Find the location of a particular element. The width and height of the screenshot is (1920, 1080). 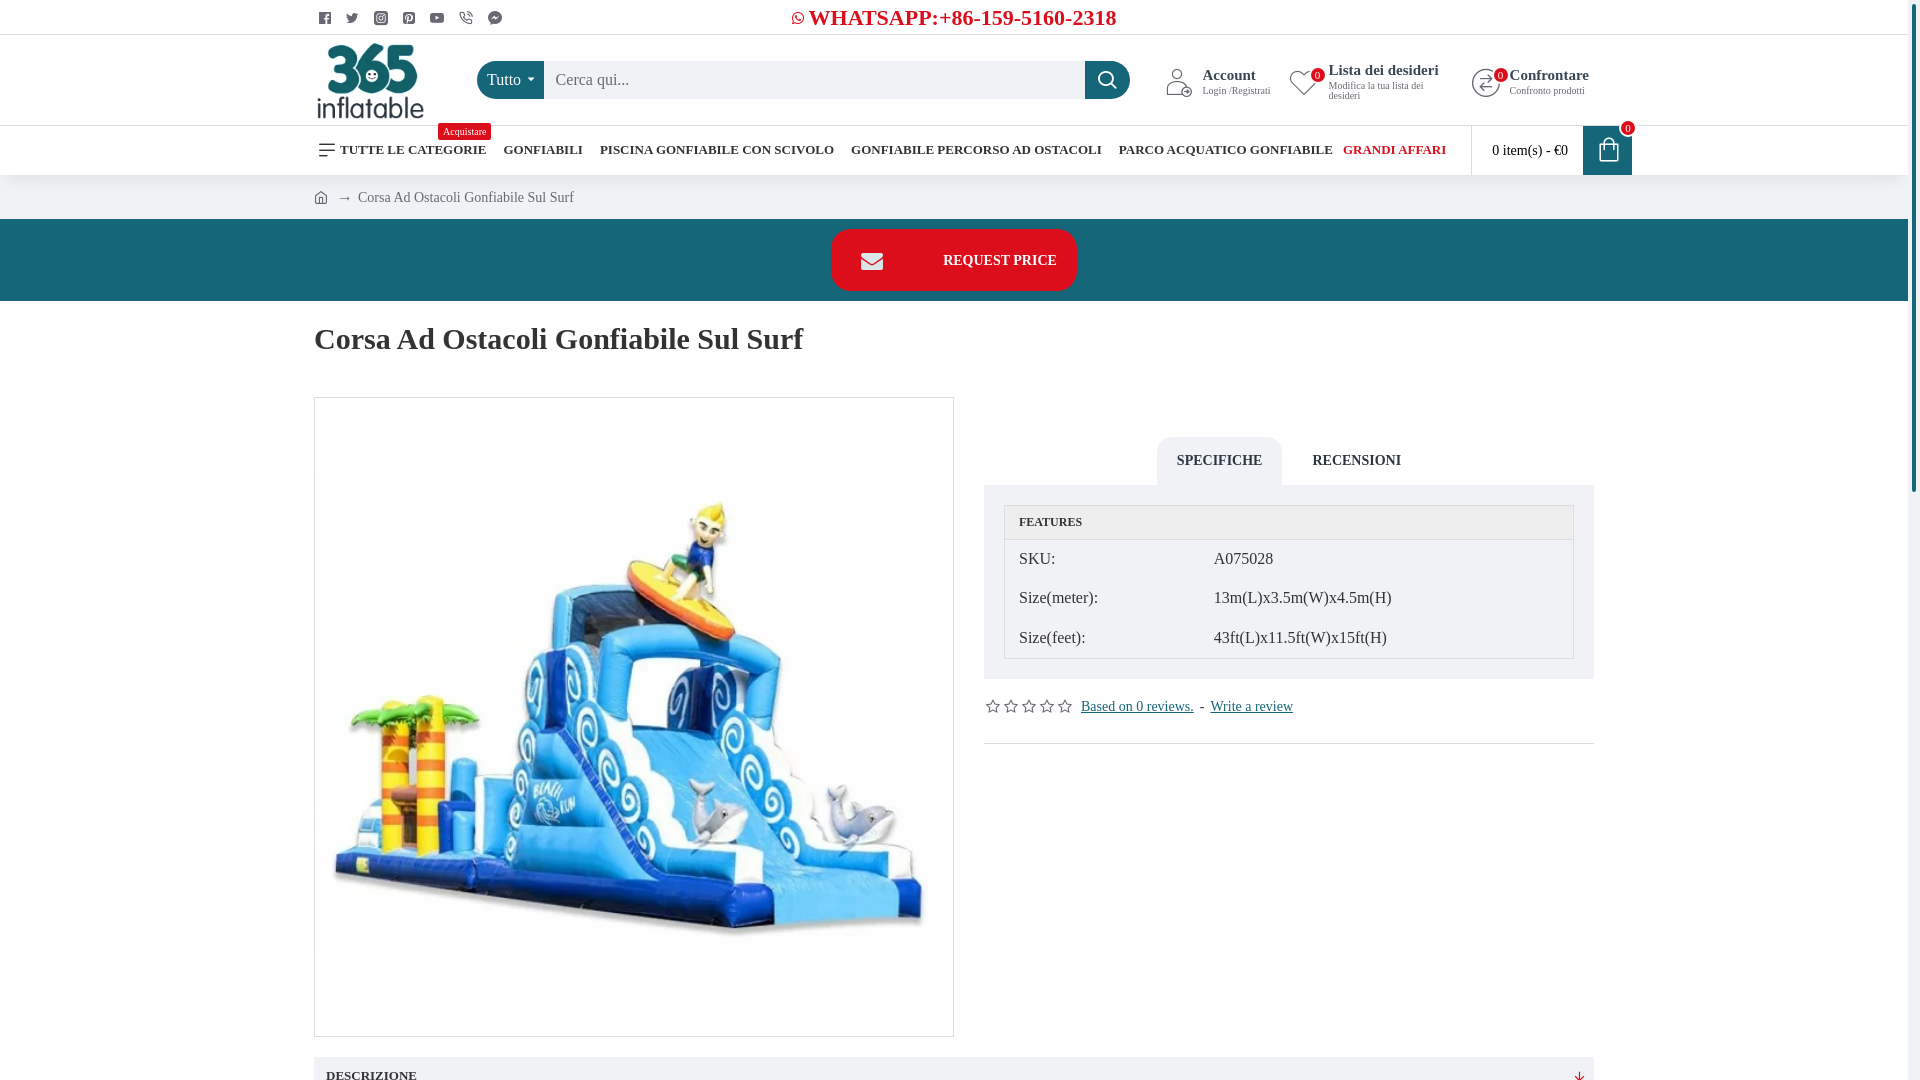

TUTTE LE CATEGORIE
Acquistare is located at coordinates (402, 150).